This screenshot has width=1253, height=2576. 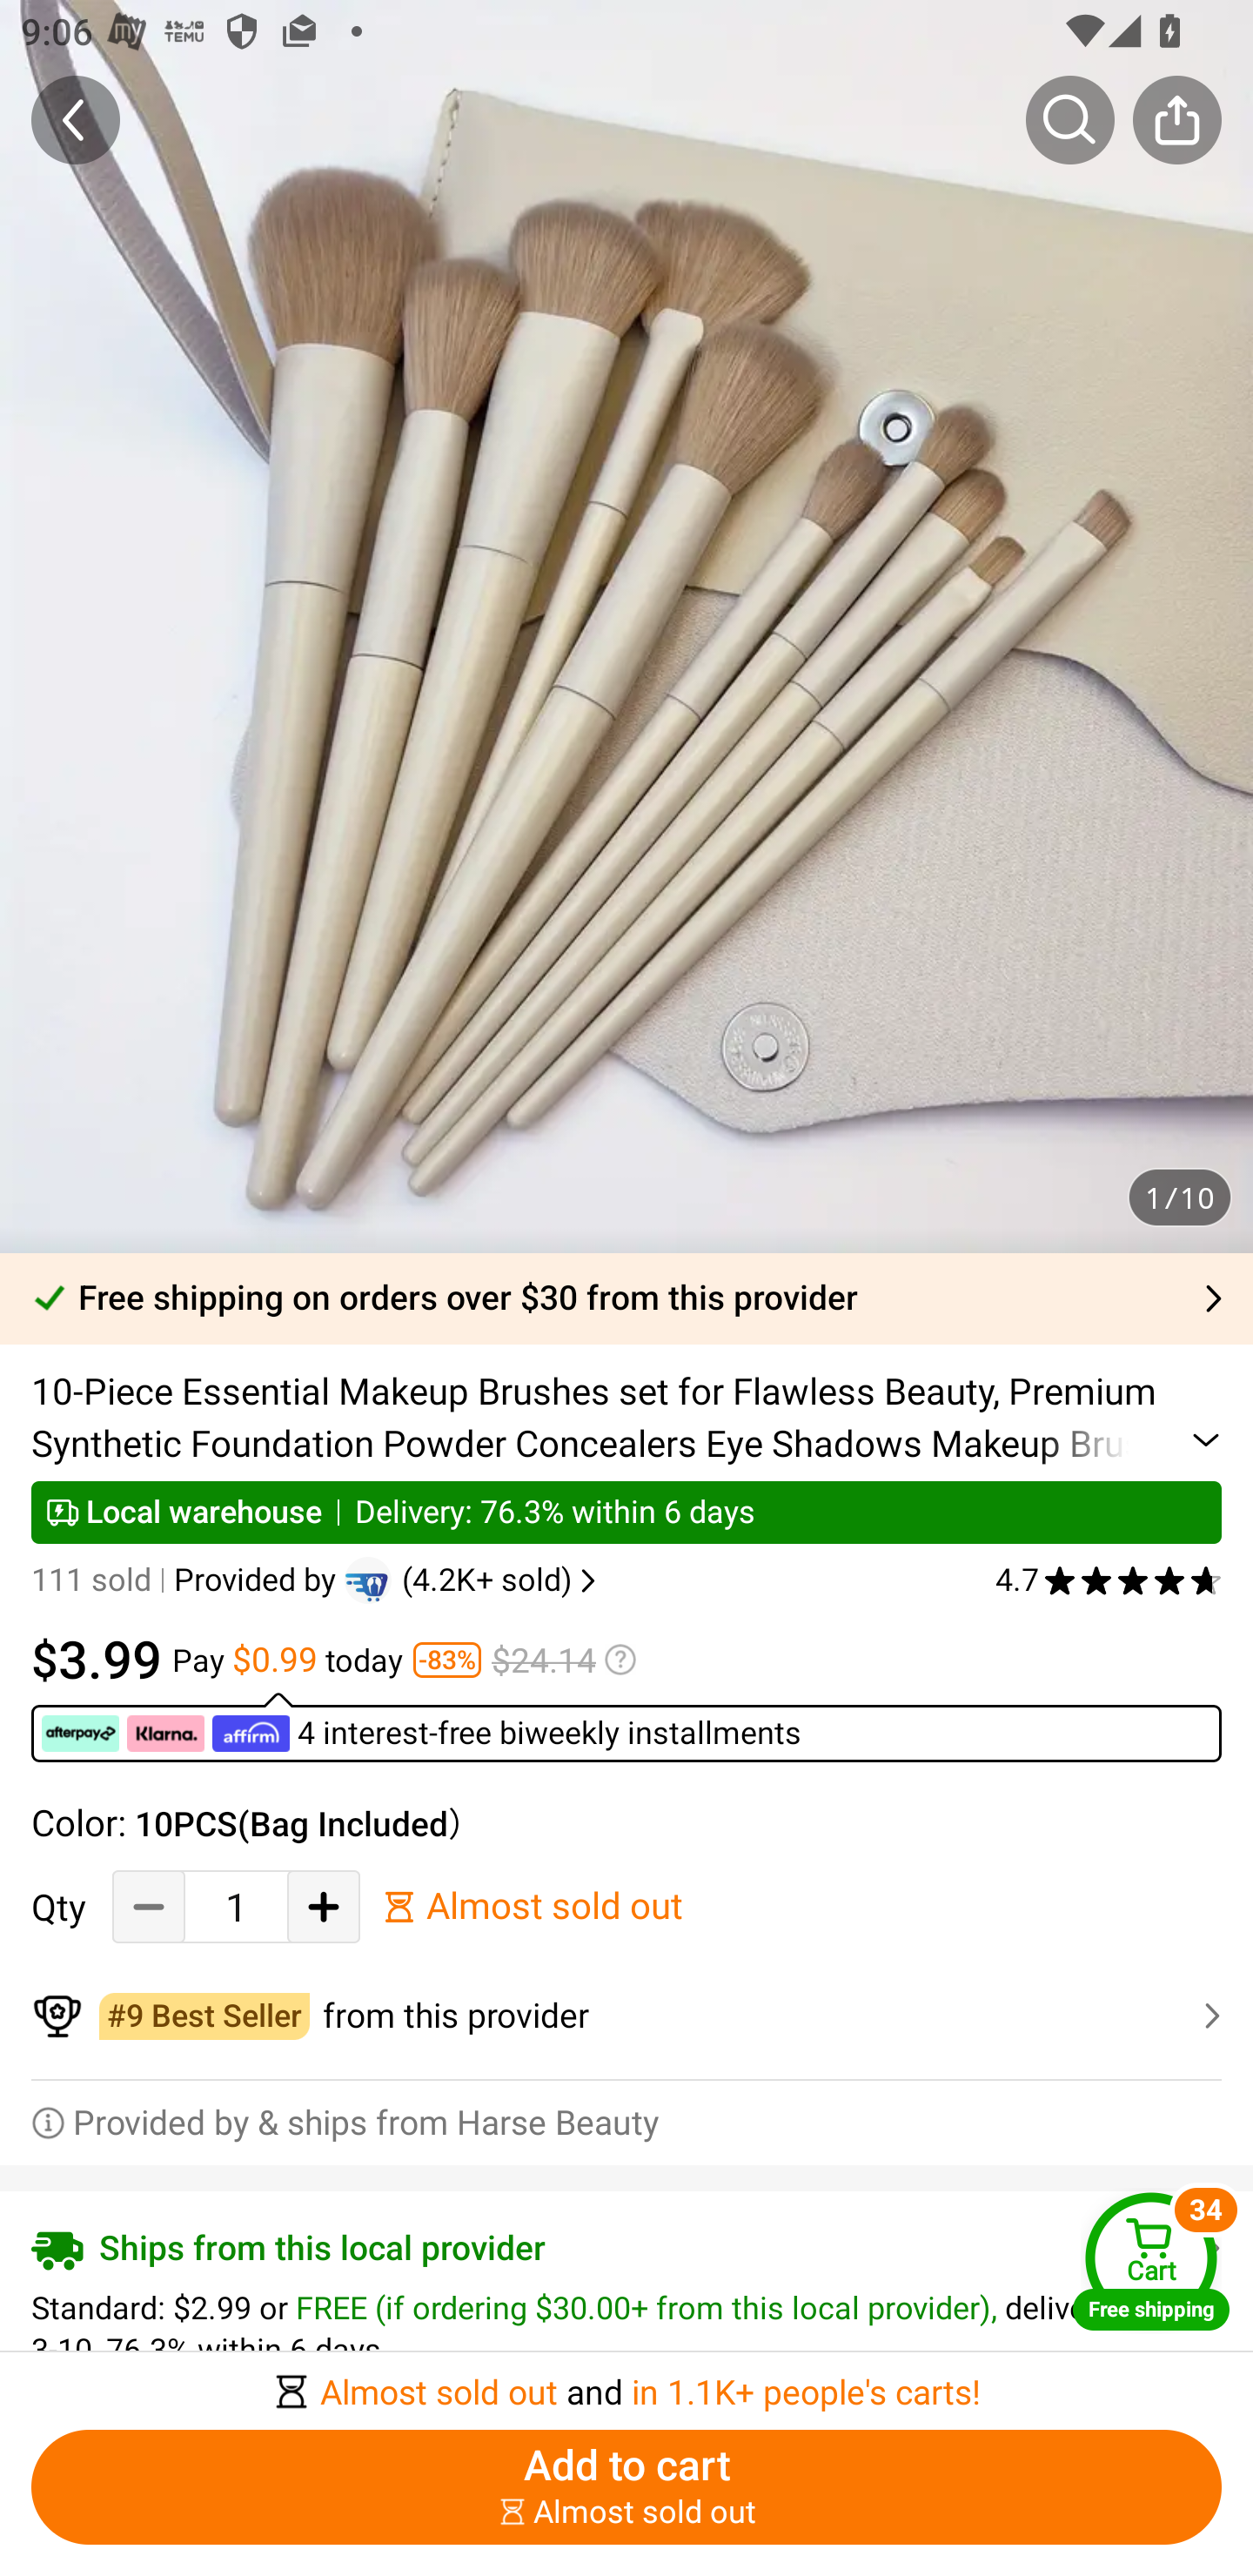 I want to click on Cart Free shipping Cart, so click(x=1151, y=2260).